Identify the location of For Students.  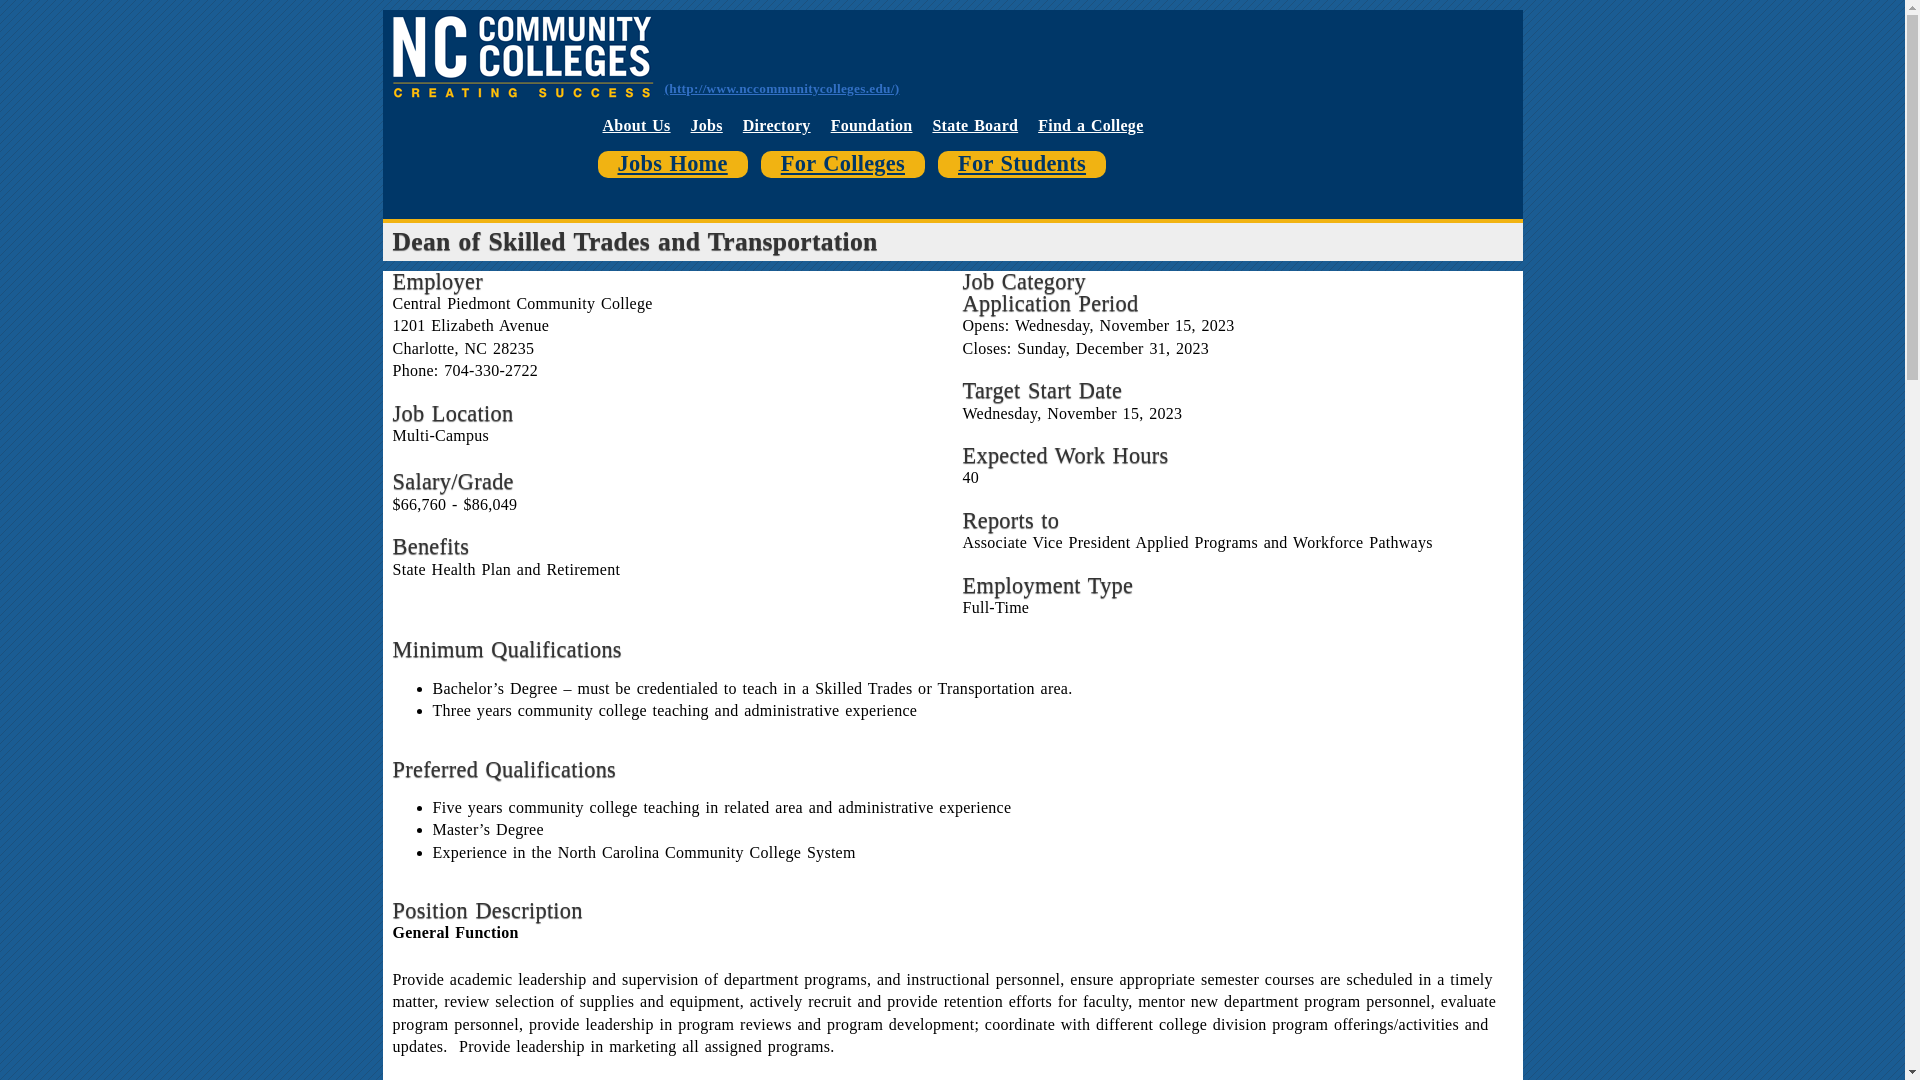
(1022, 164).